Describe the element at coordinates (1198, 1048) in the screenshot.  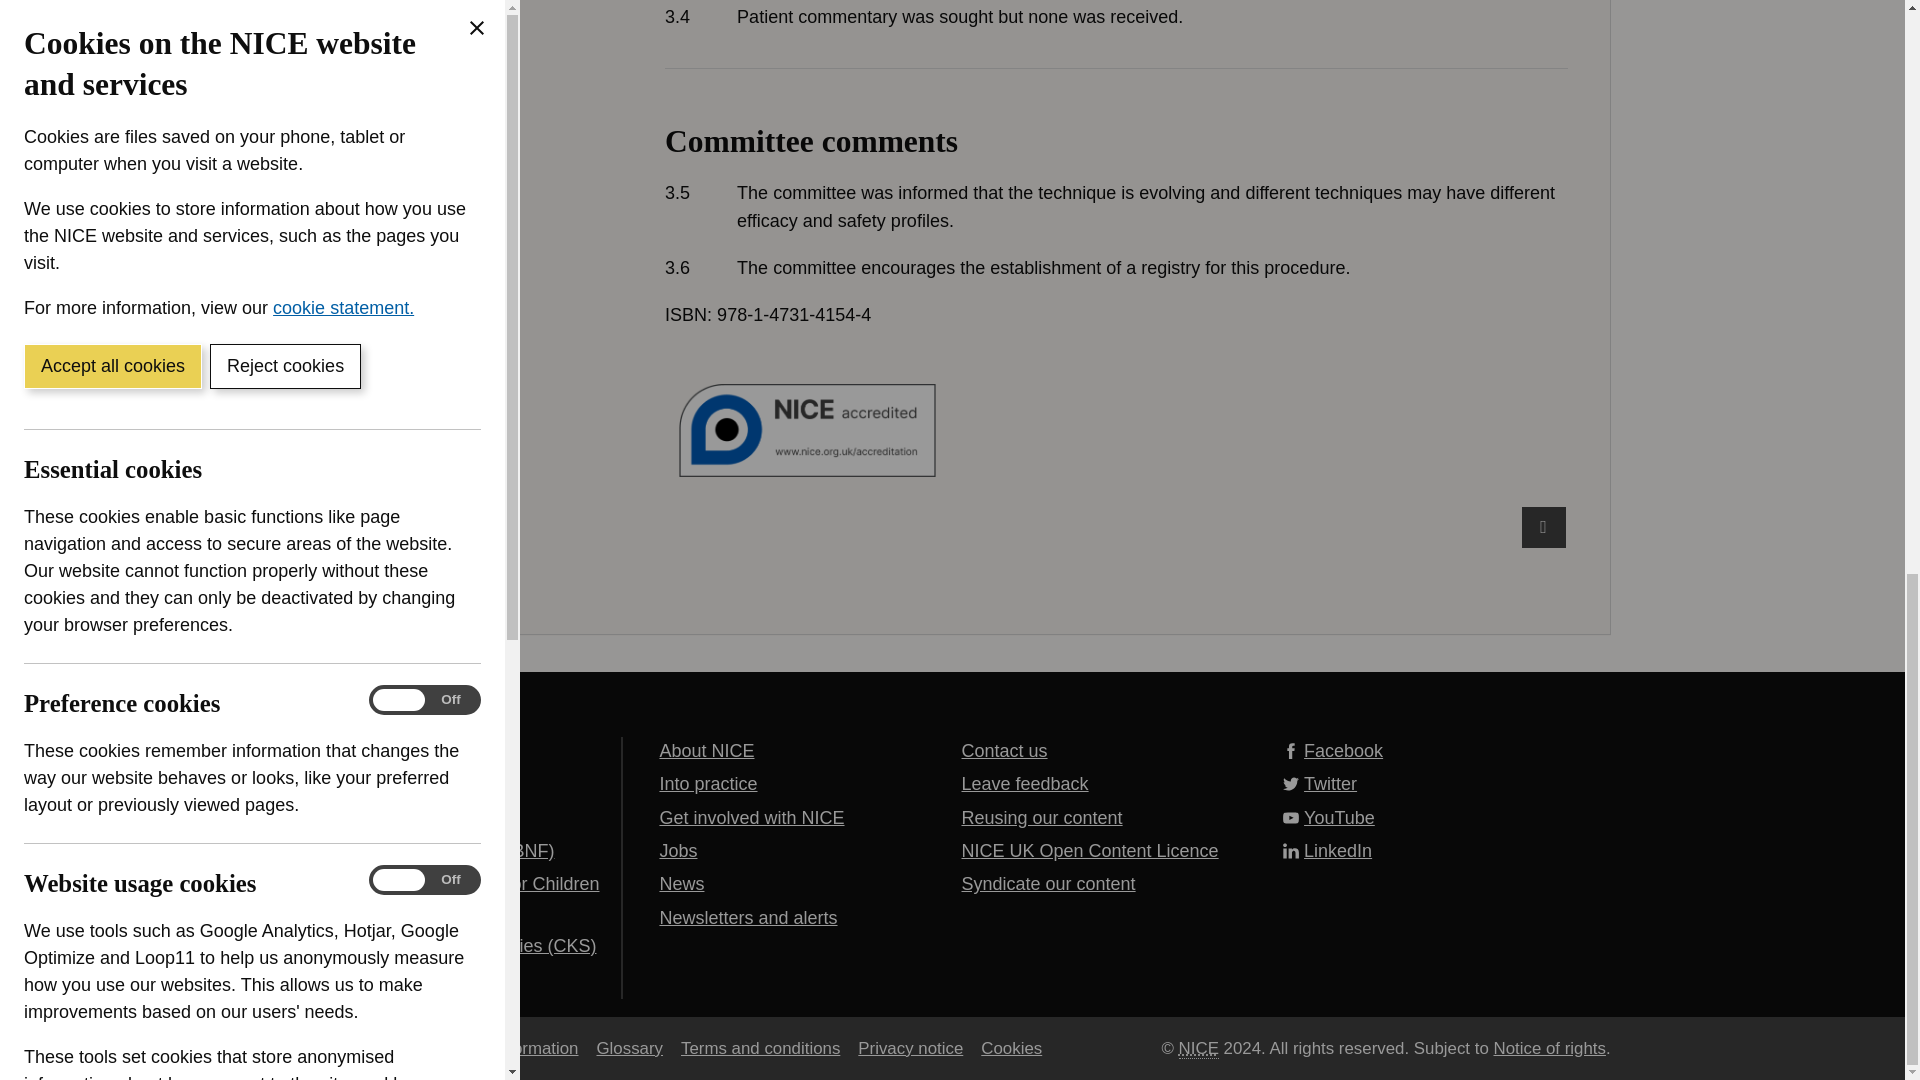
I see `National Institute for Health and Care Excellence` at that location.